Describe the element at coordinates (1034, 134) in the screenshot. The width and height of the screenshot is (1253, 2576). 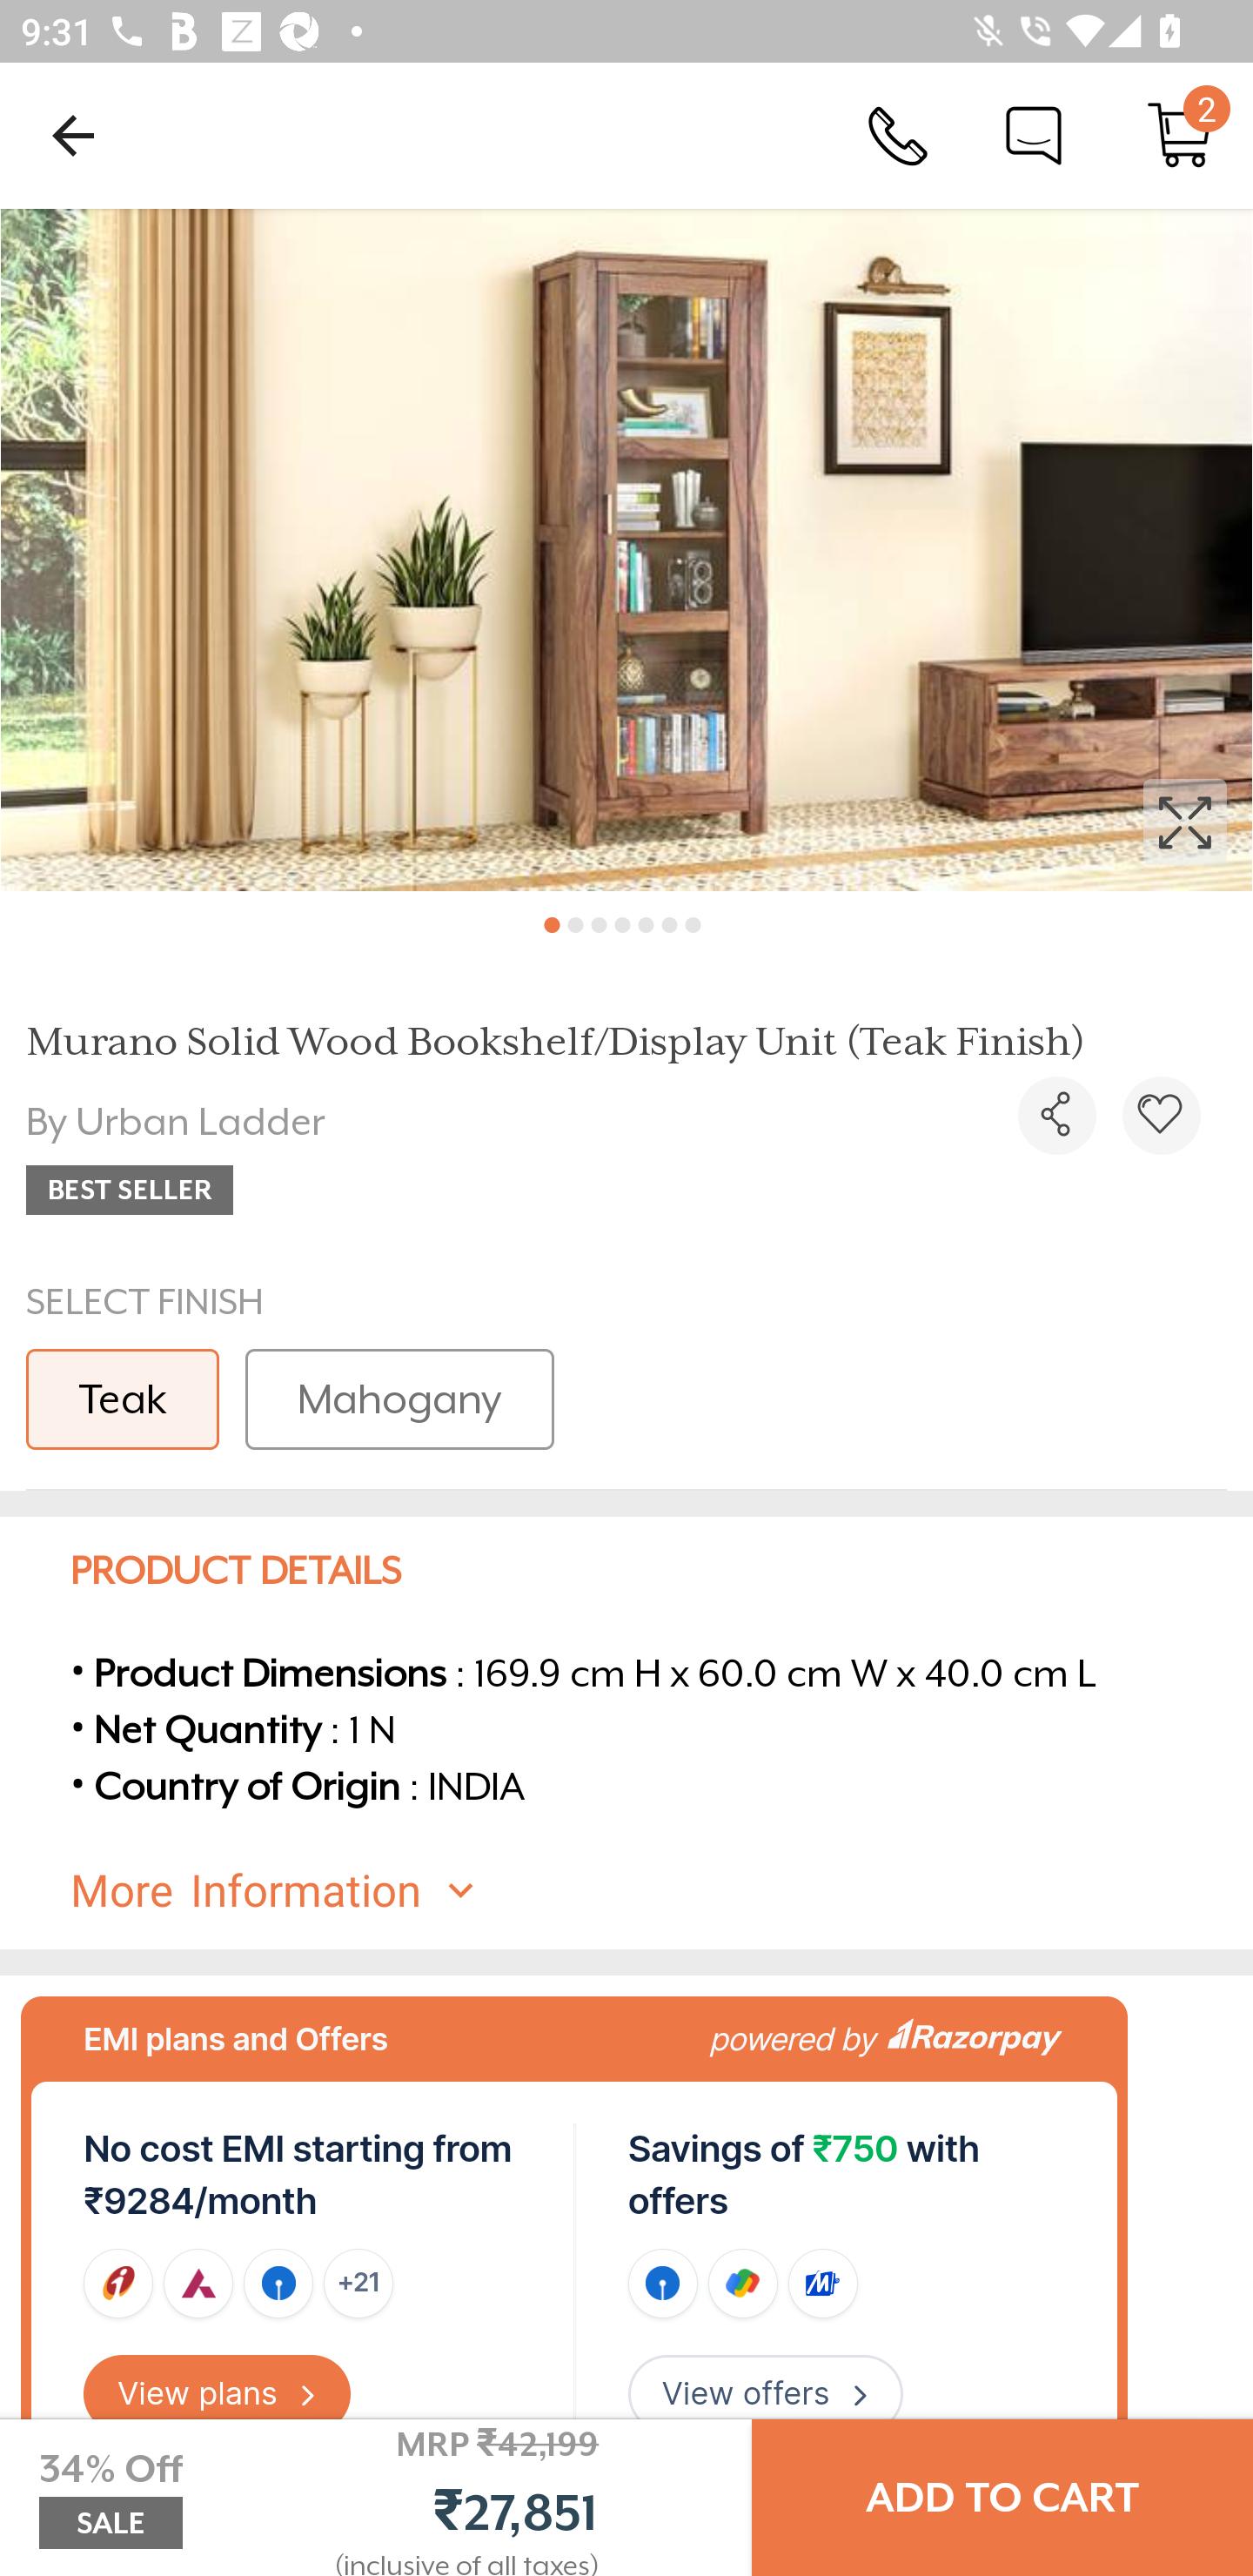
I see `Chat` at that location.